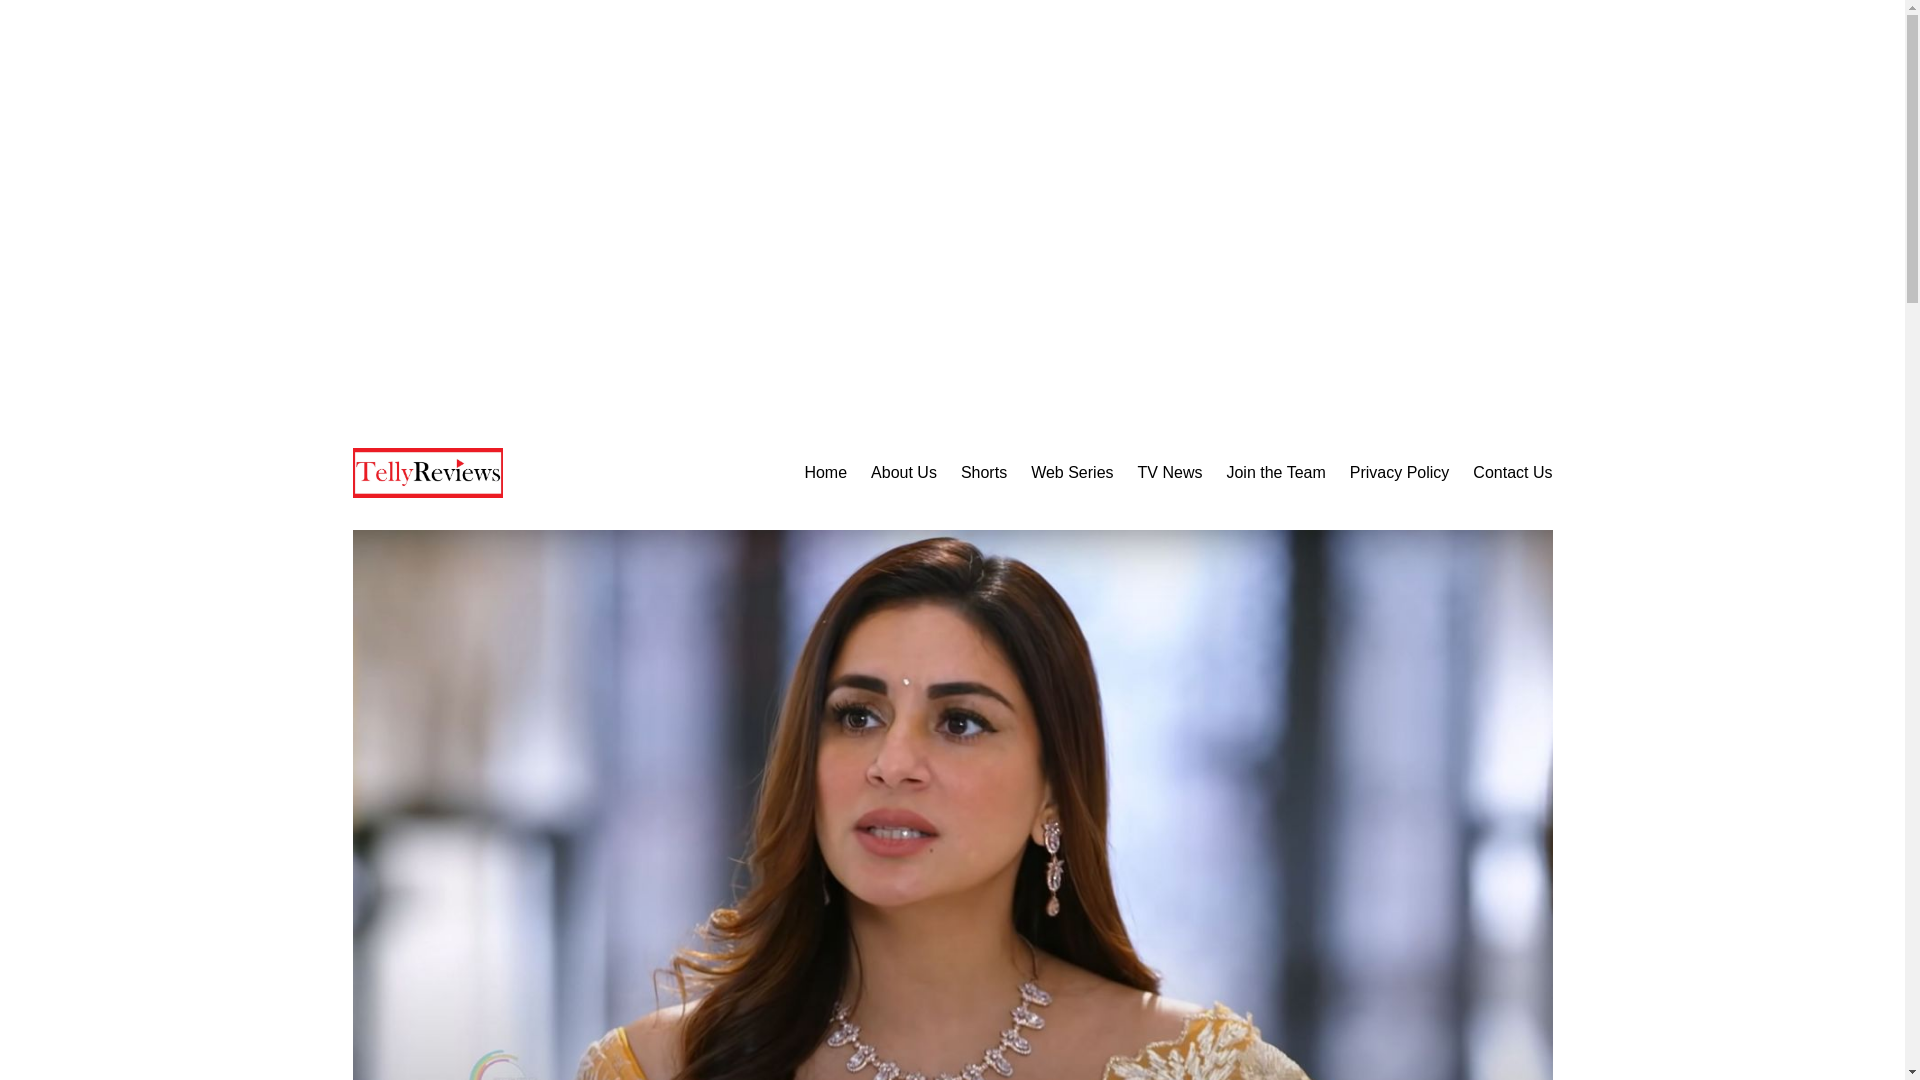 This screenshot has height=1080, width=1920. What do you see at coordinates (1275, 473) in the screenshot?
I see `Join the Team` at bounding box center [1275, 473].